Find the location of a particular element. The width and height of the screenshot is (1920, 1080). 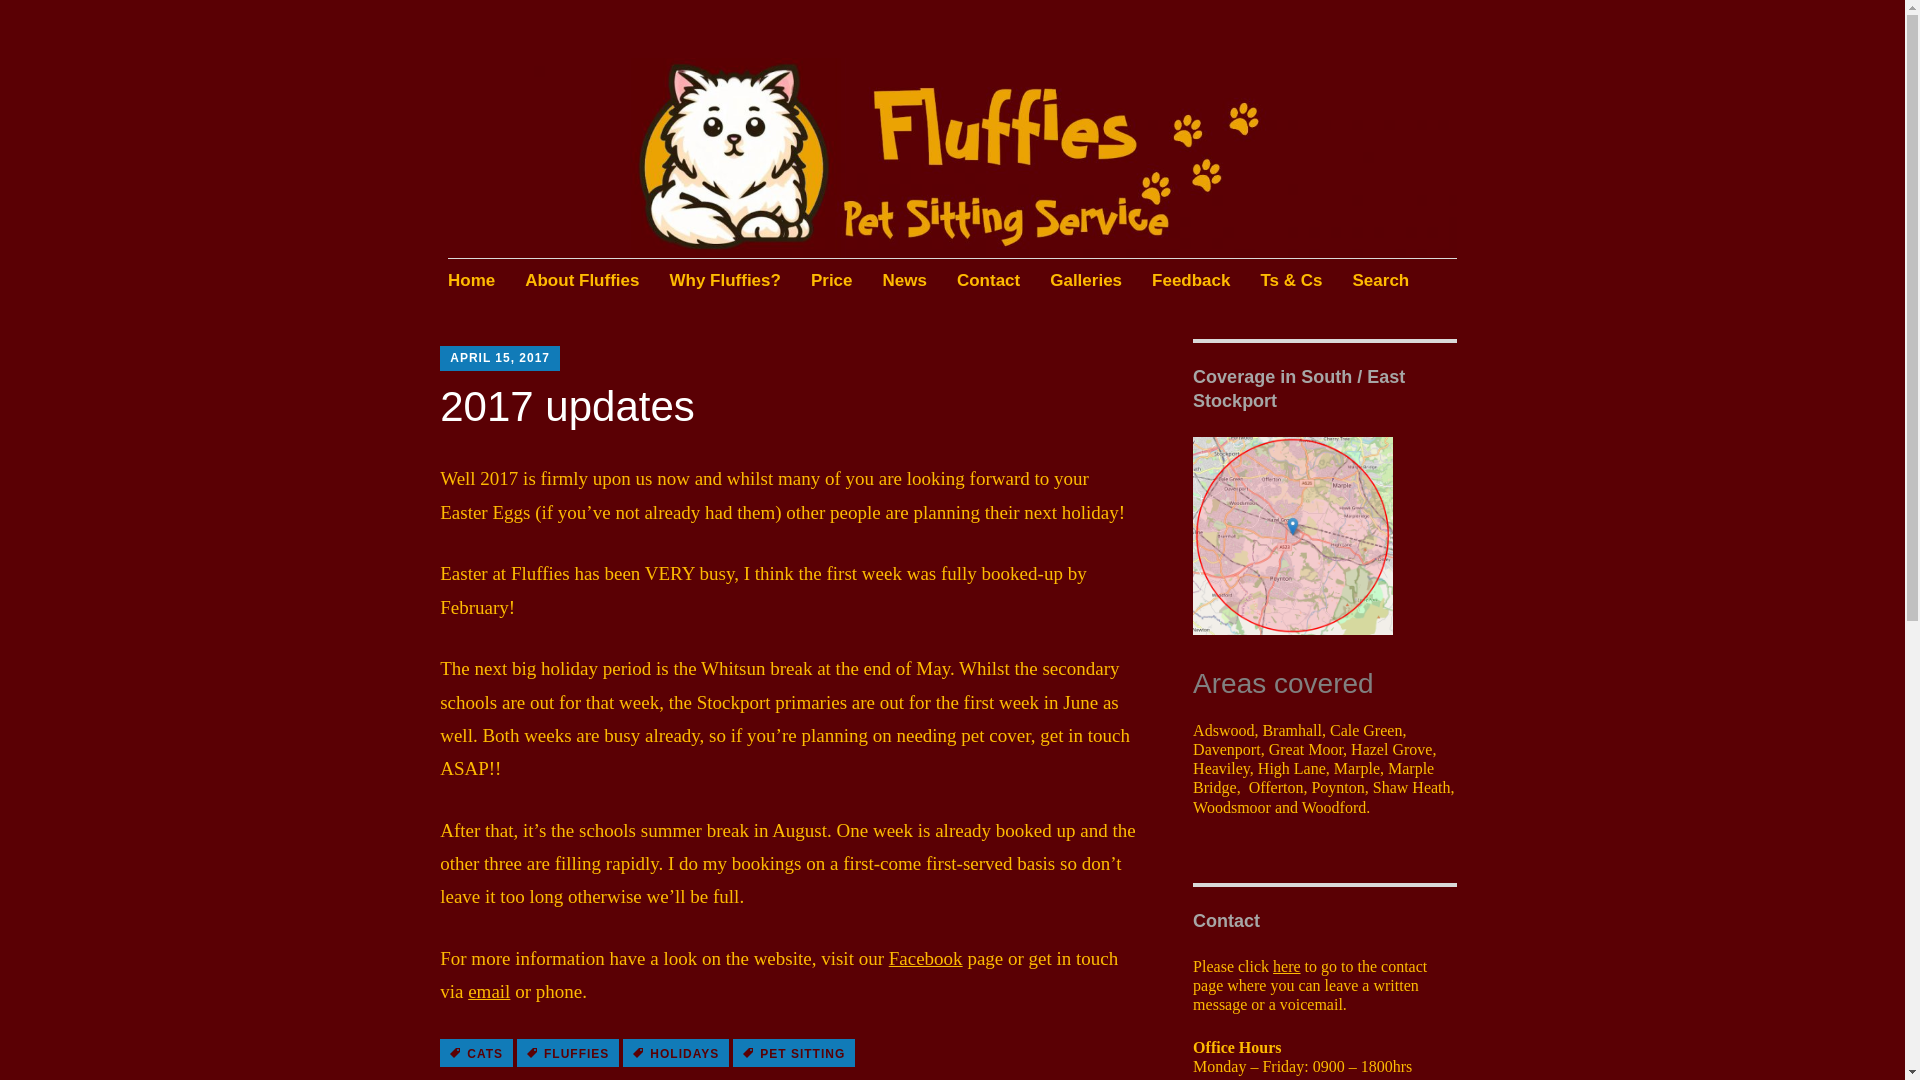

About Fluffies is located at coordinates (582, 282).